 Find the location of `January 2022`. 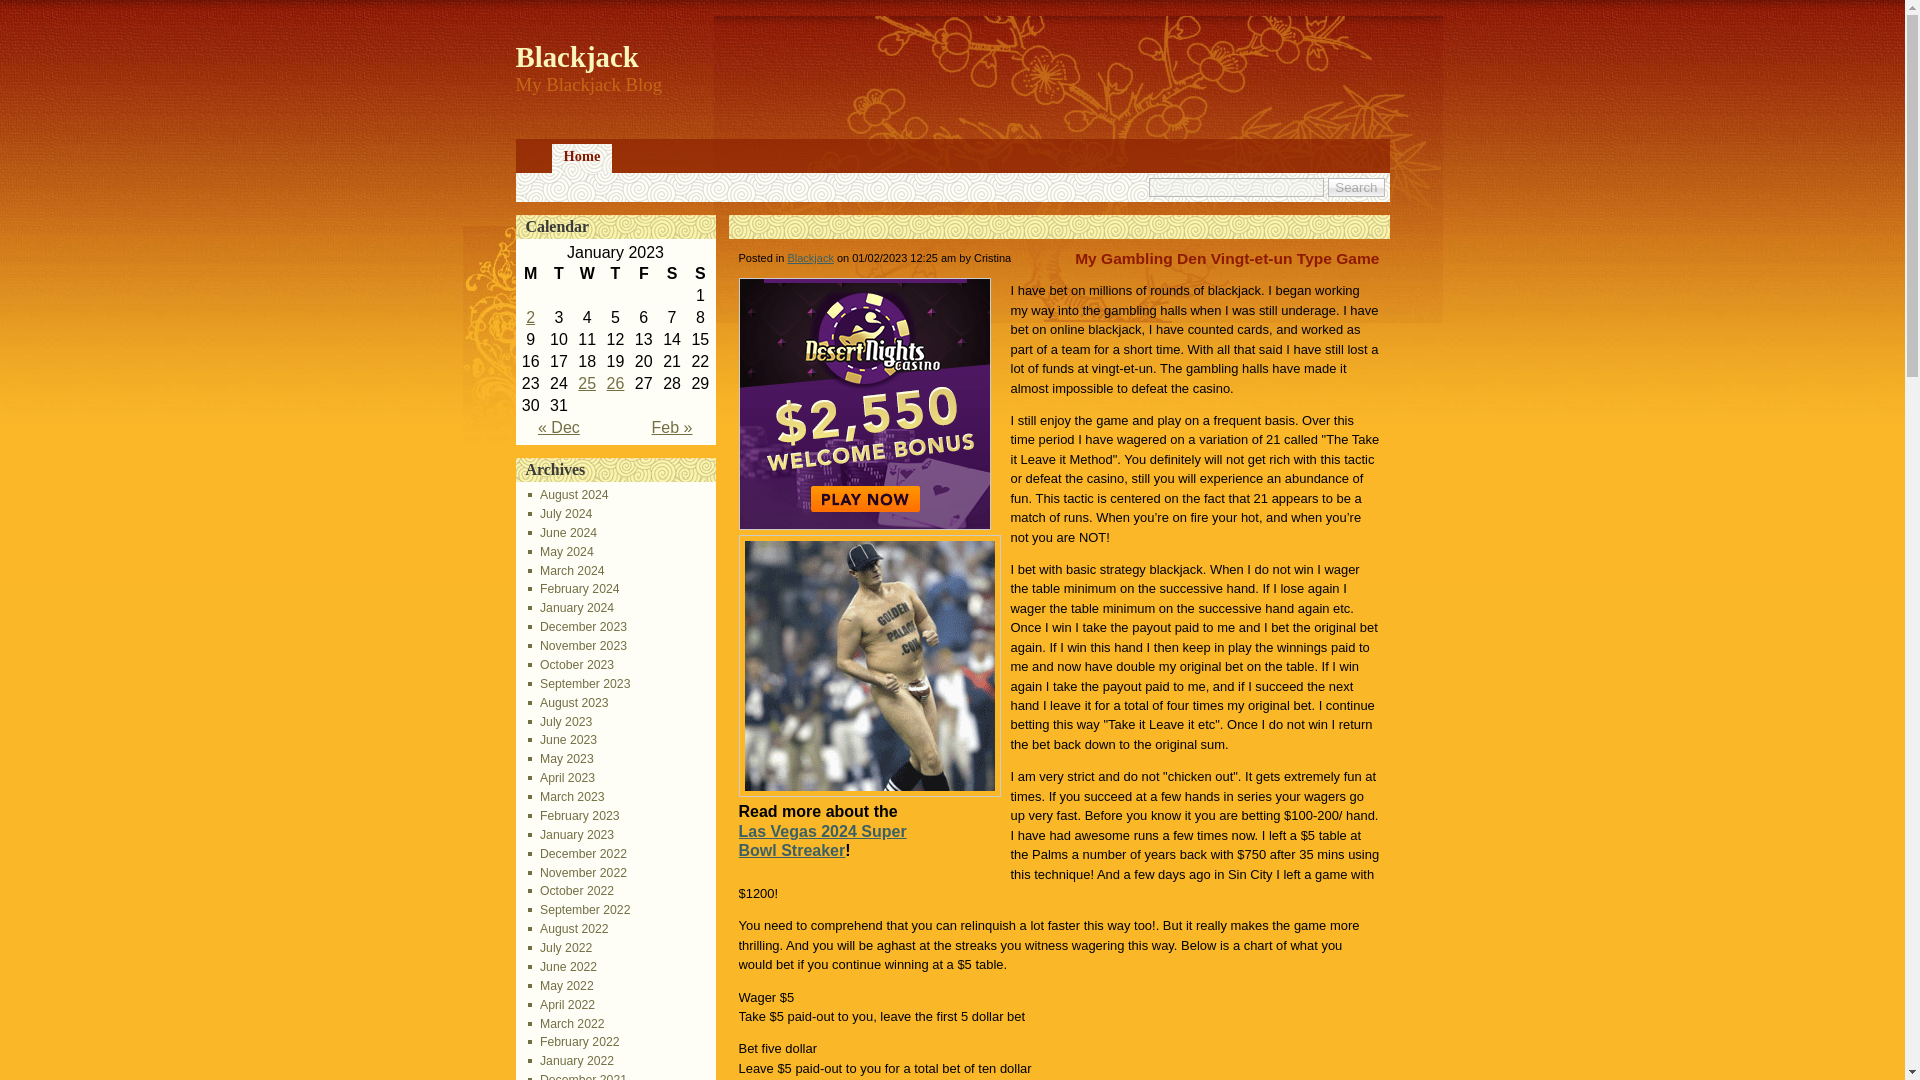

January 2022 is located at coordinates (571, 1061).